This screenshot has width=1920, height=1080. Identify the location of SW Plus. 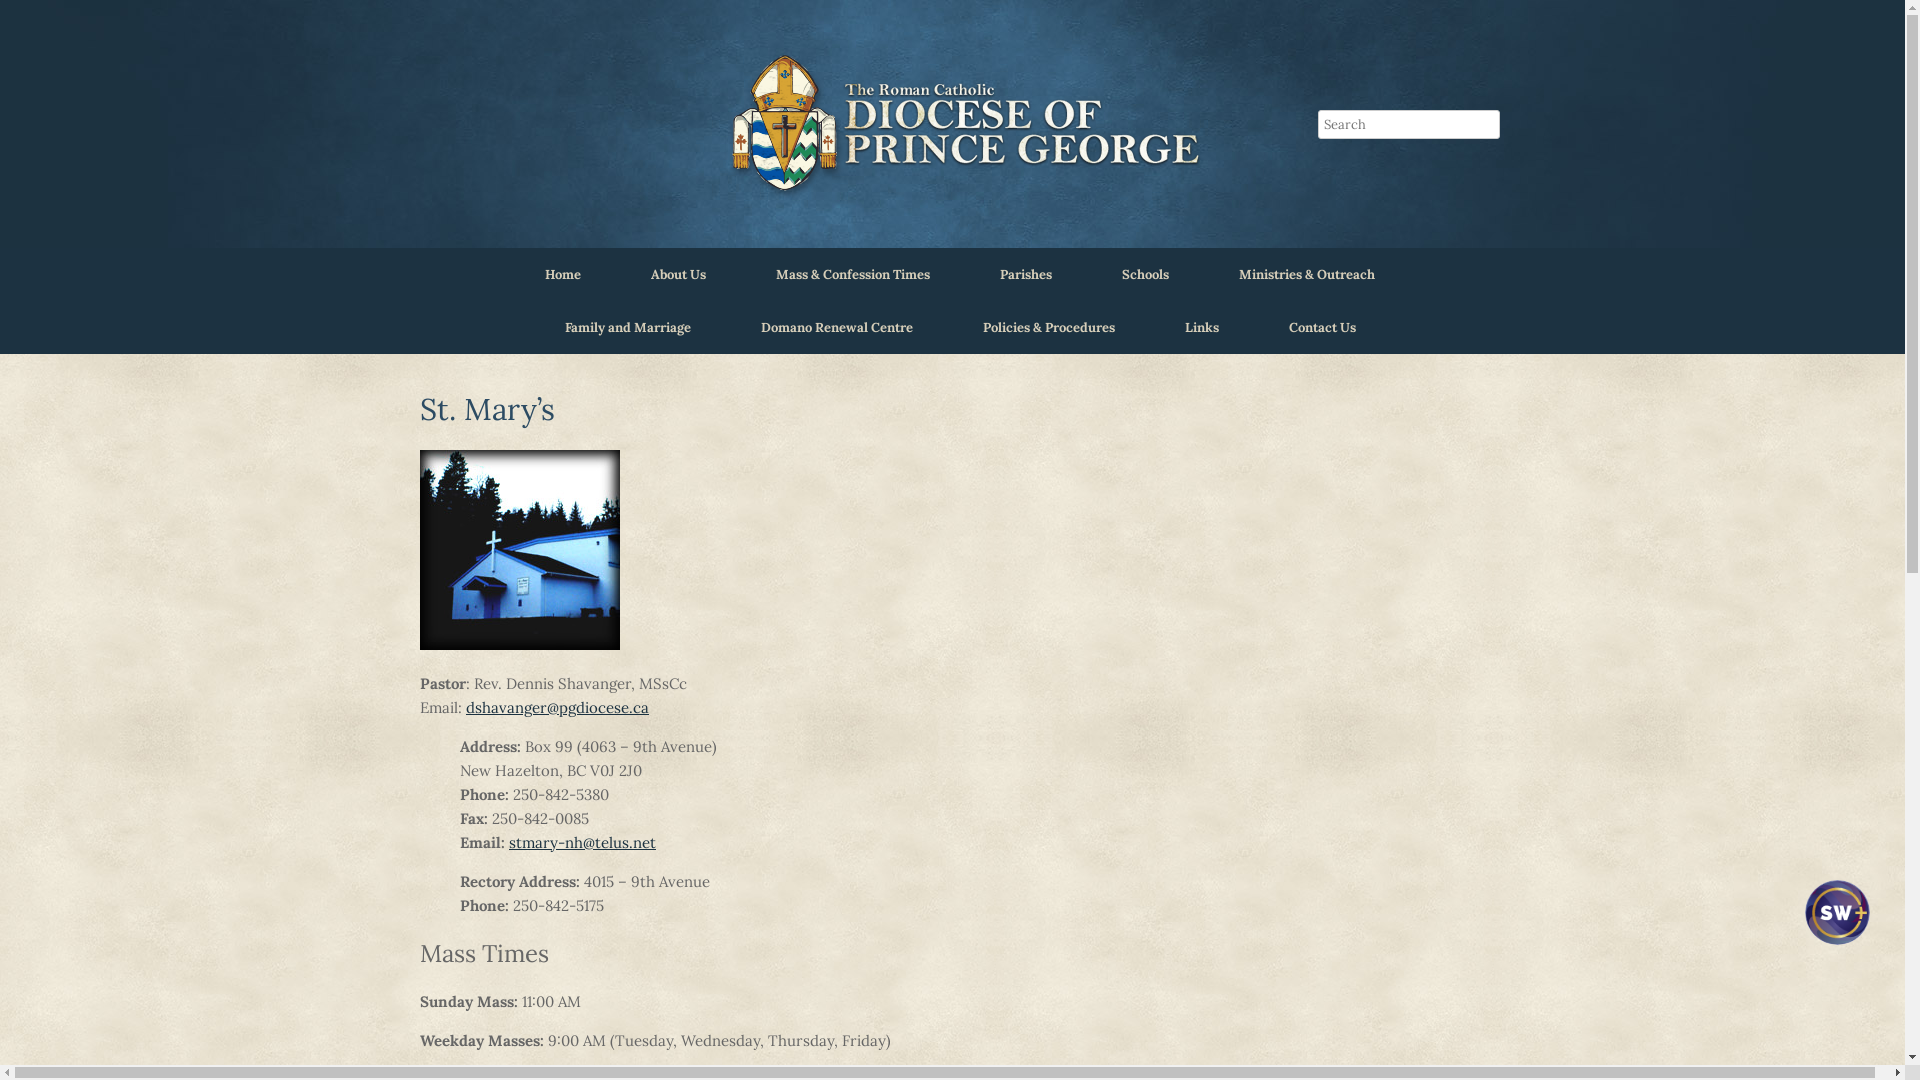
(1835, 962).